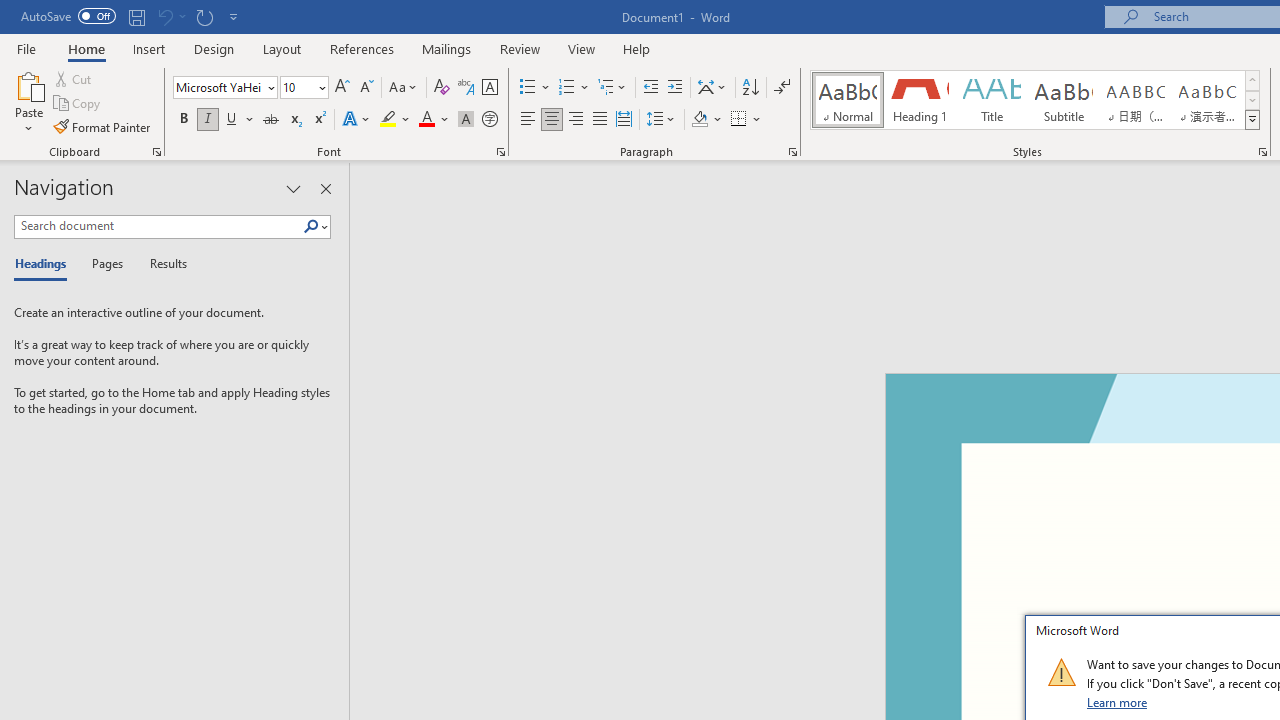 This screenshot has width=1280, height=720. Describe the element at coordinates (183, 120) in the screenshot. I see `Bold` at that location.